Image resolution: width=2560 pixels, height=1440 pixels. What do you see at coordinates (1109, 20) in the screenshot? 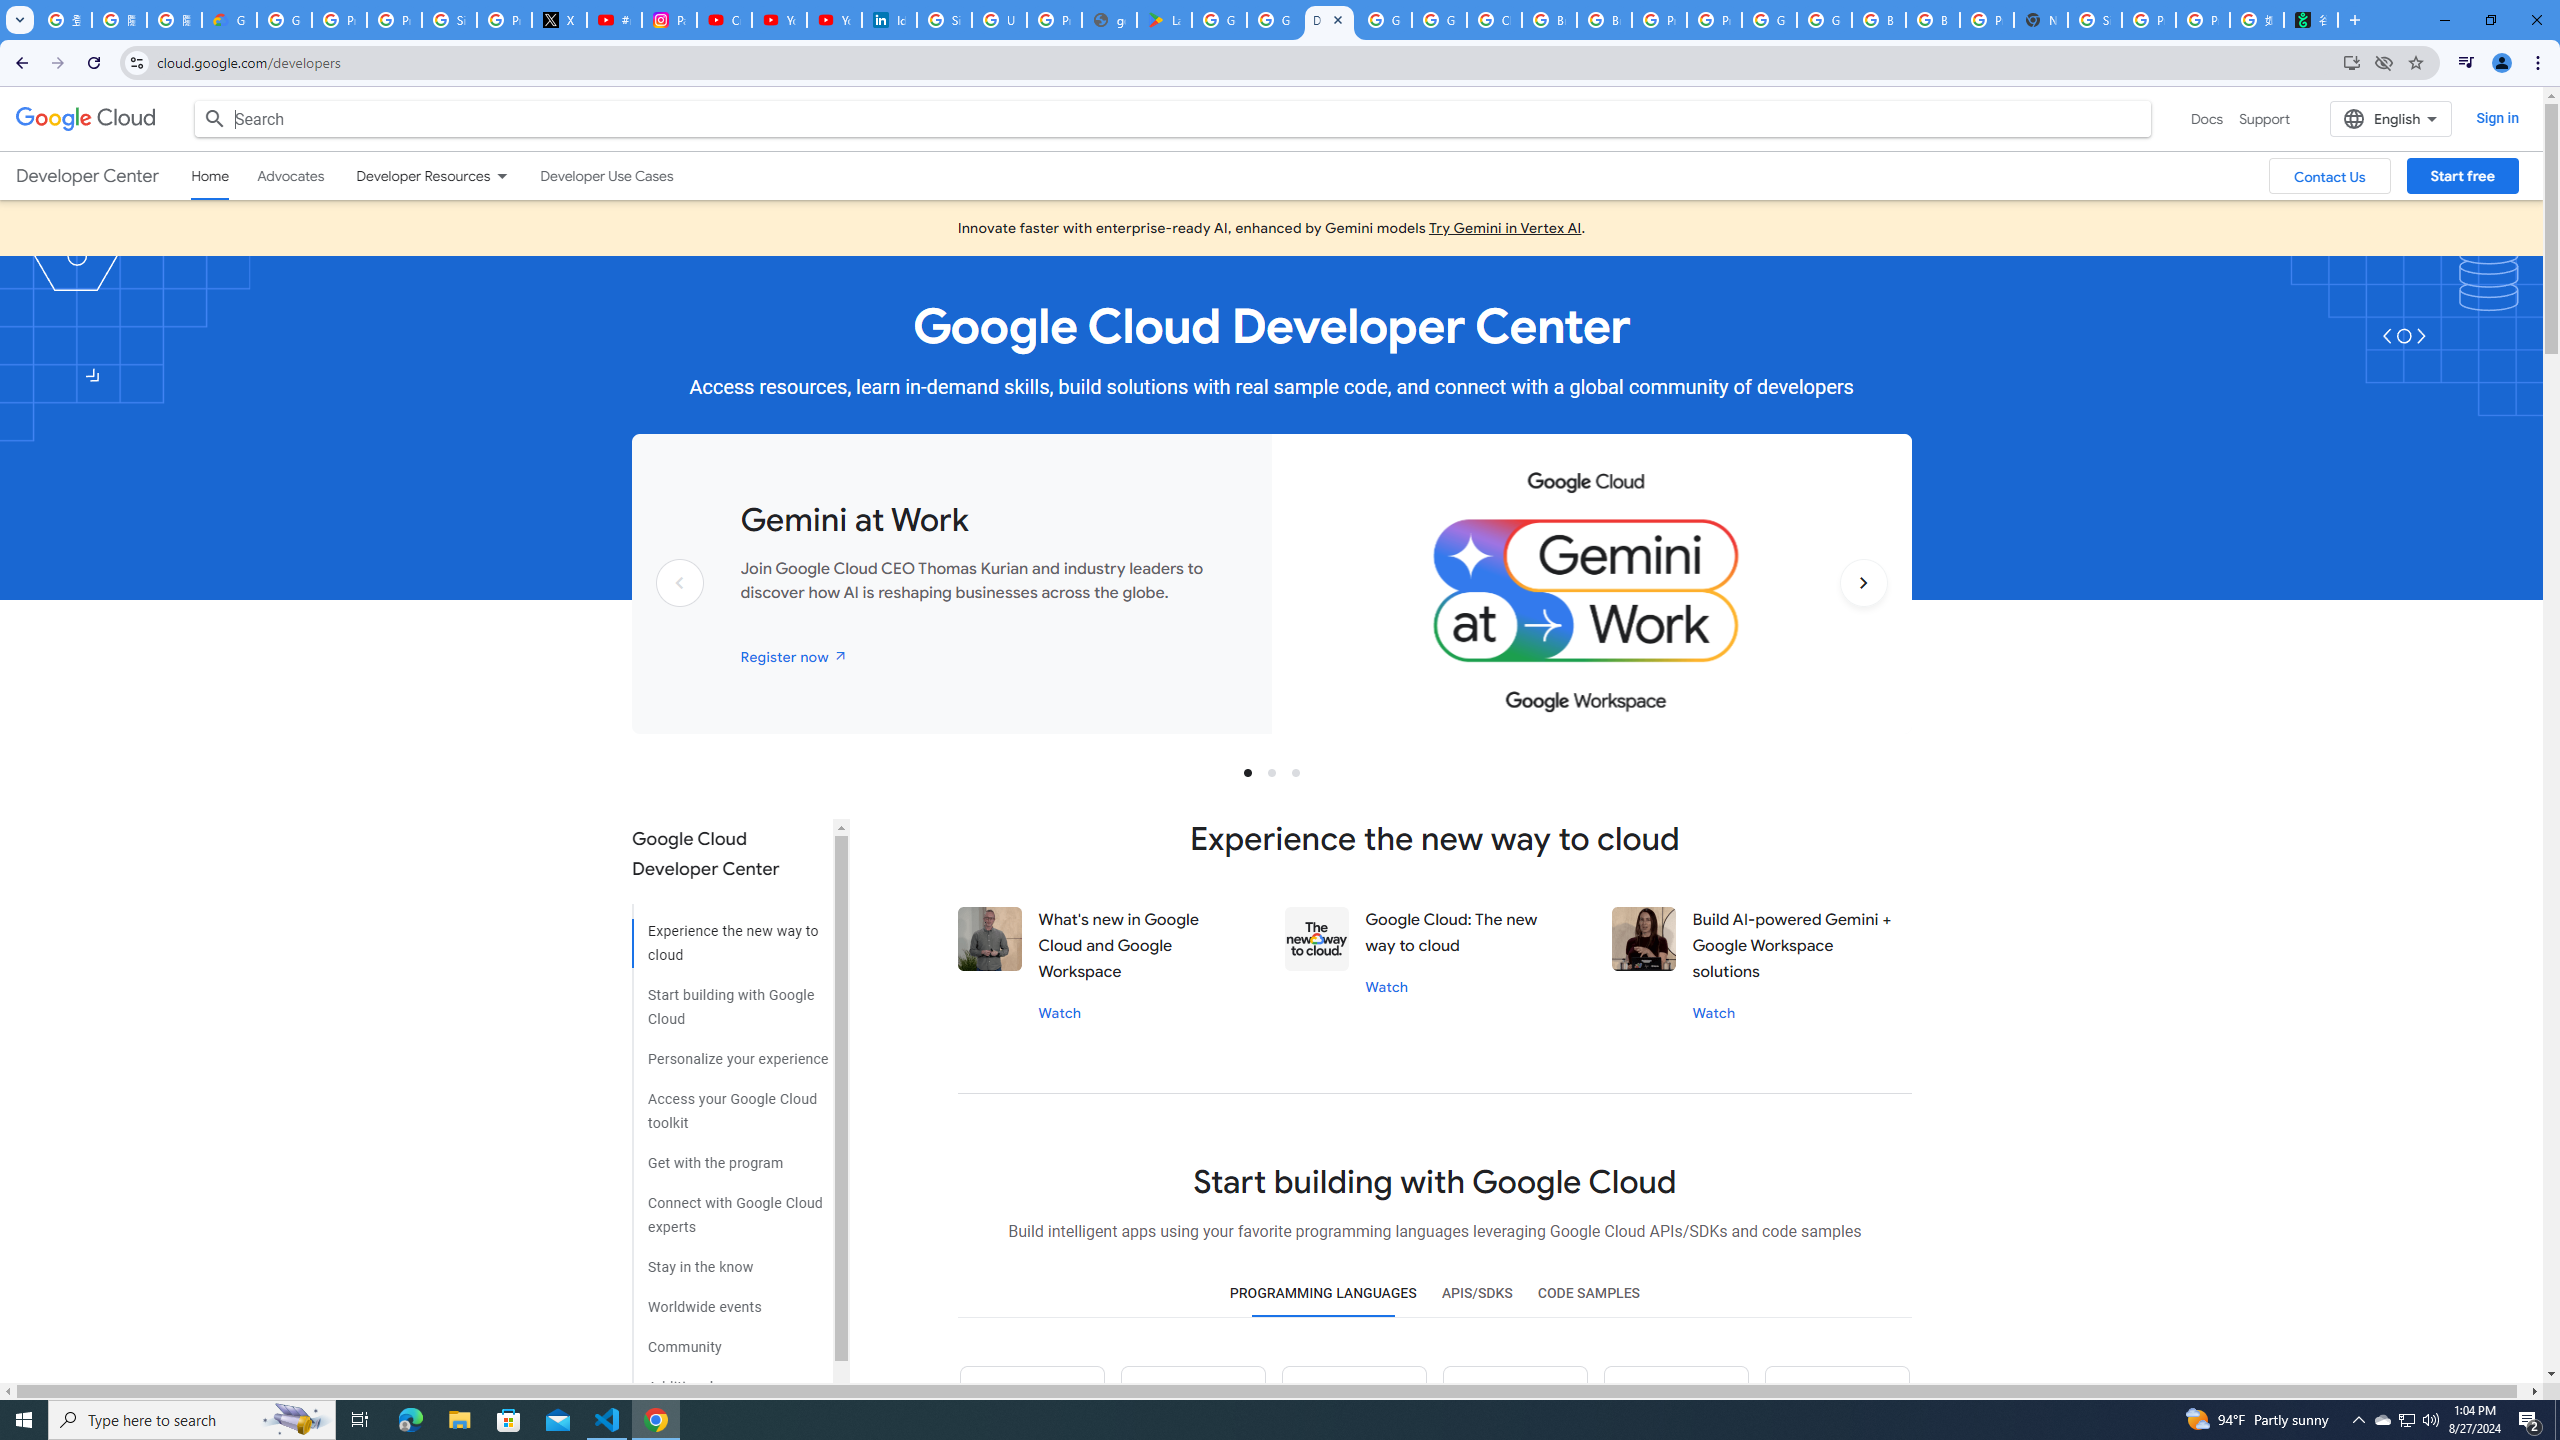
I see `google_privacy_policy_en.pdf` at bounding box center [1109, 20].